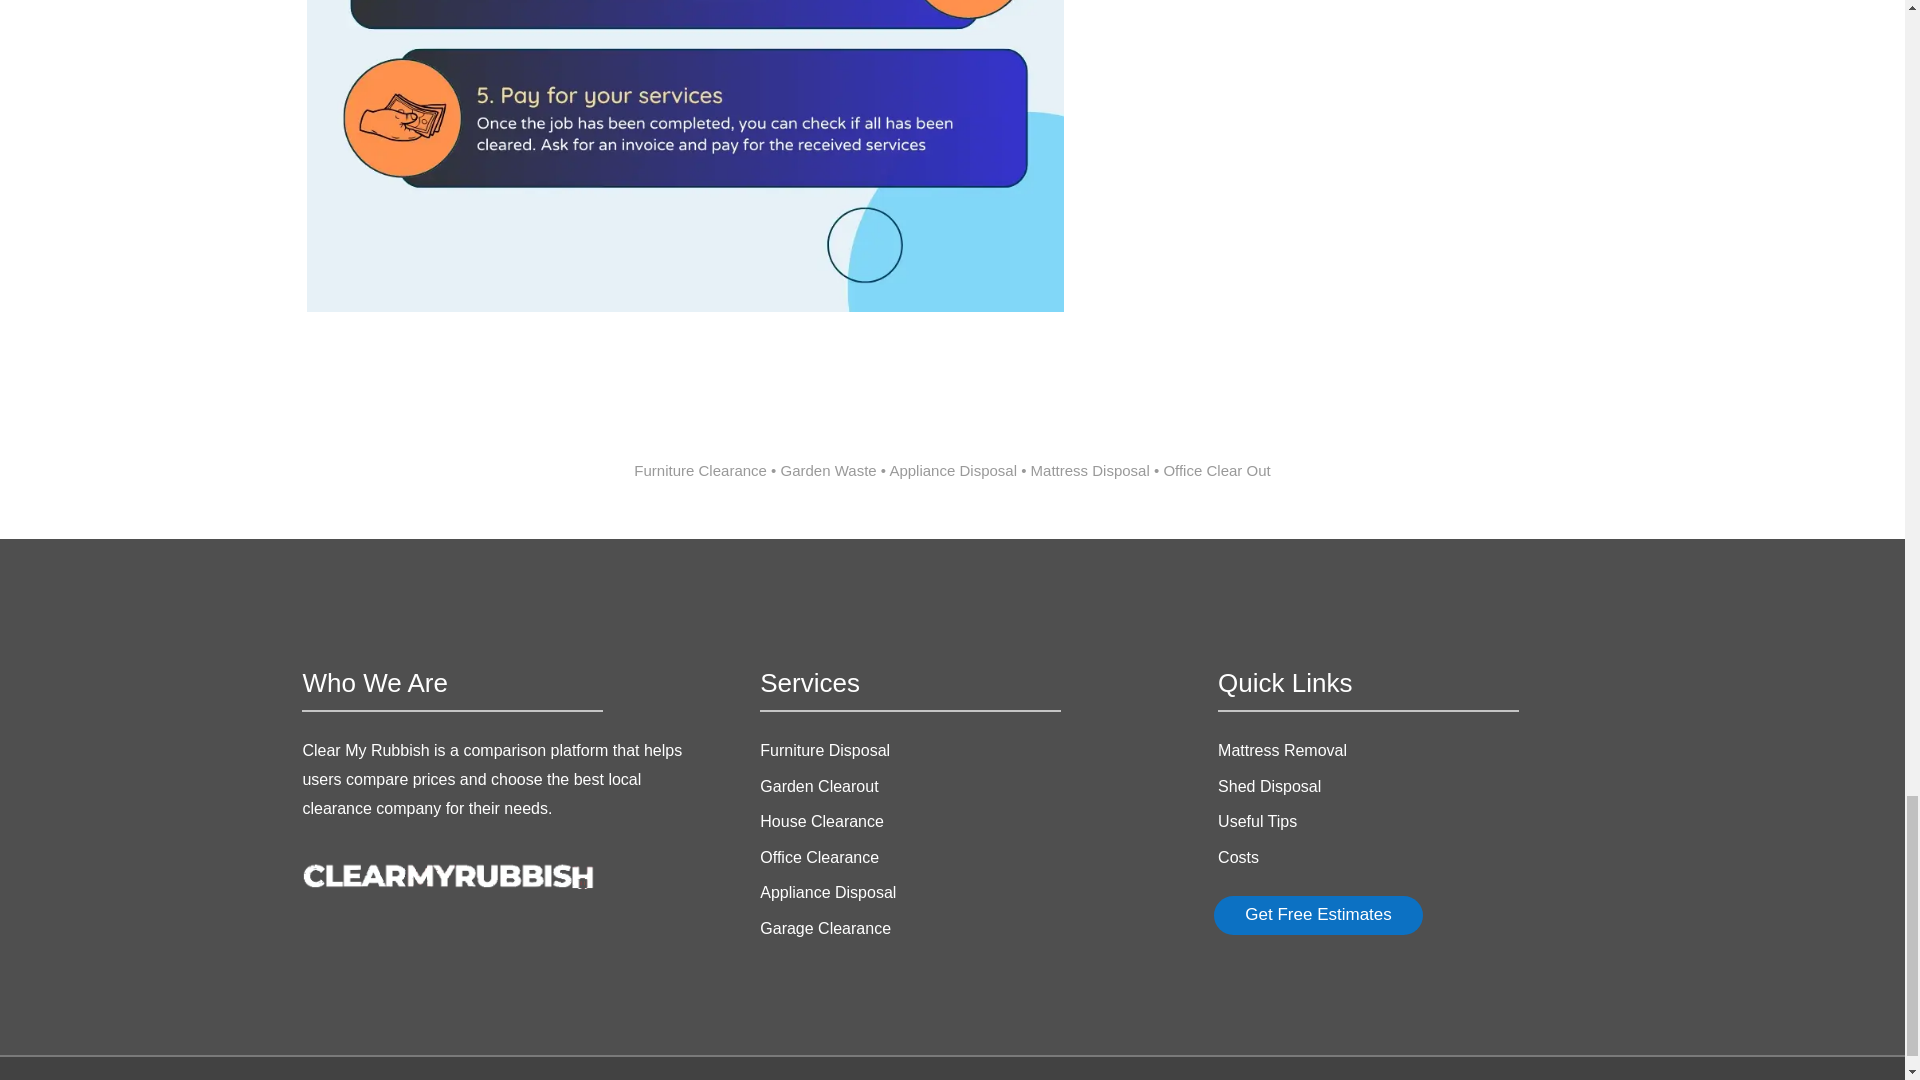  Describe the element at coordinates (952, 470) in the screenshot. I see `Appliance Disposal` at that location.